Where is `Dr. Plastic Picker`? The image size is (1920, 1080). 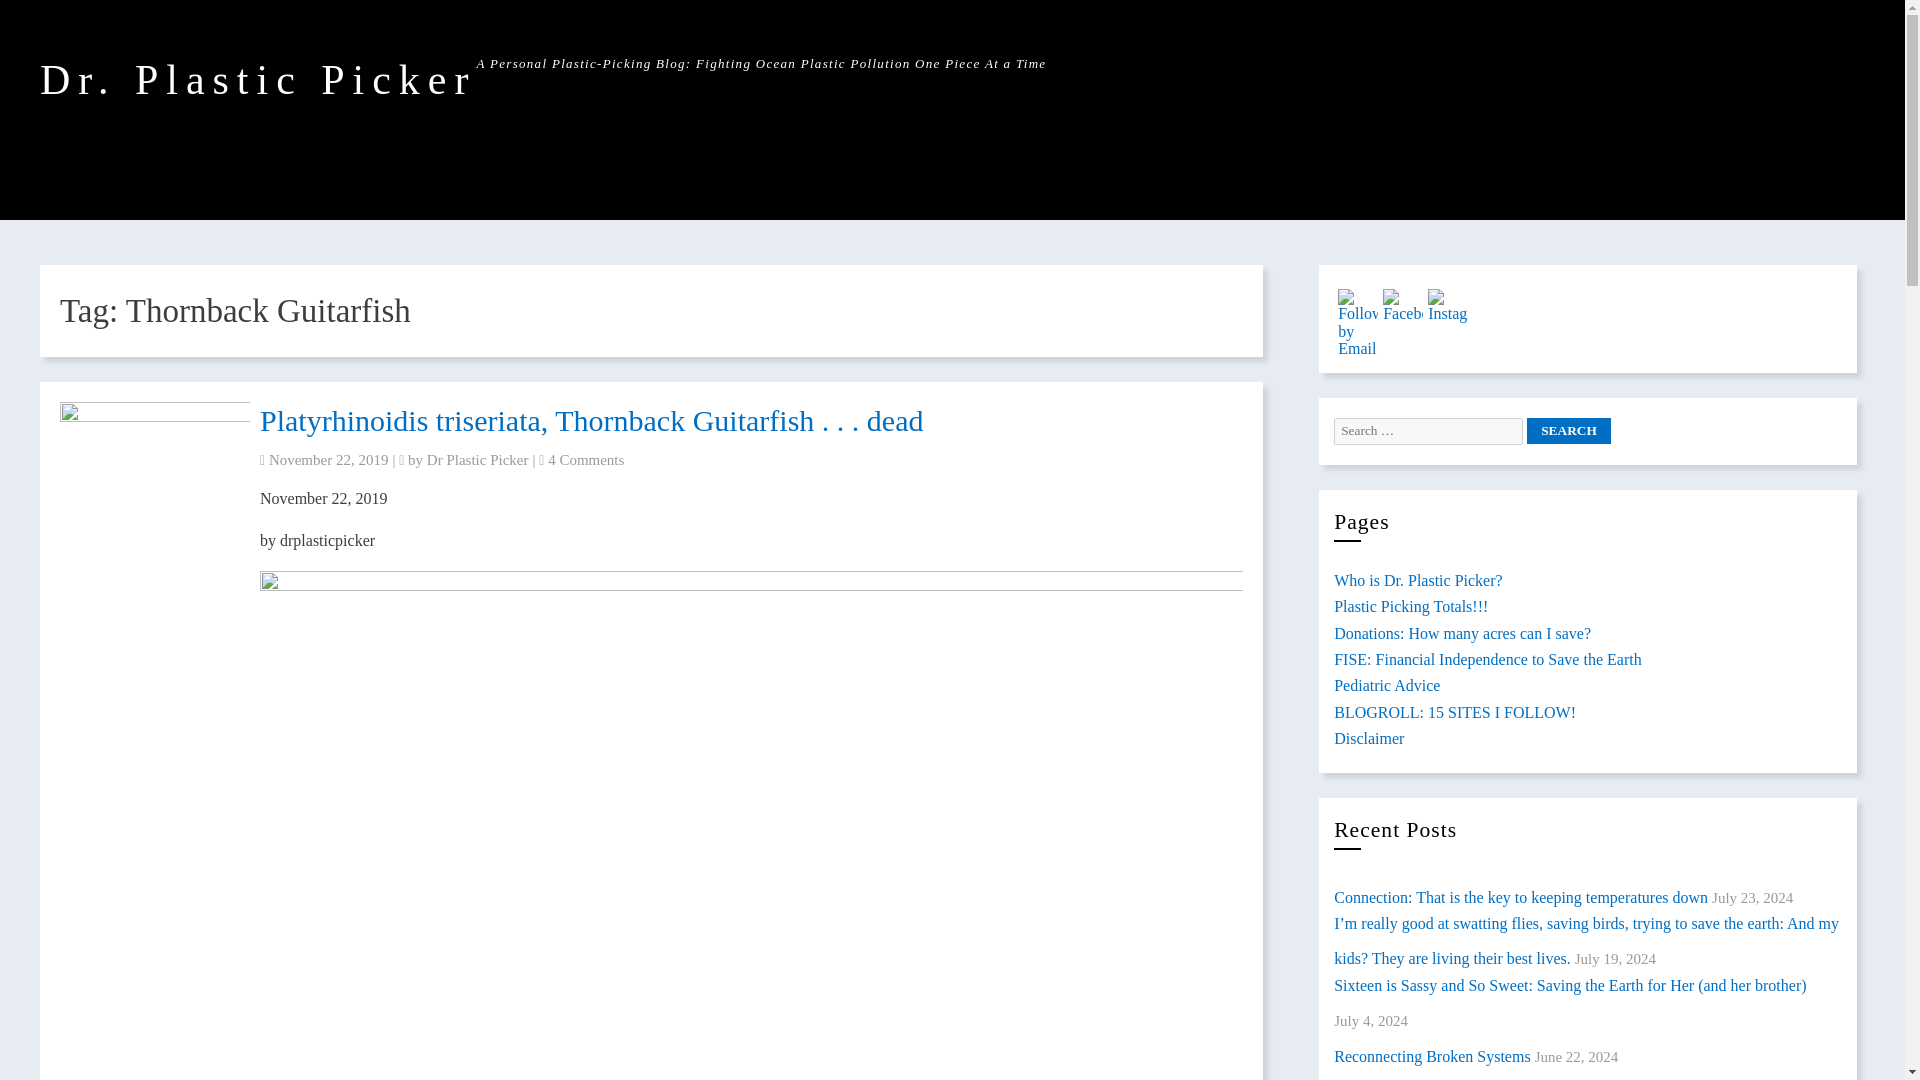 Dr. Plastic Picker is located at coordinates (258, 80).